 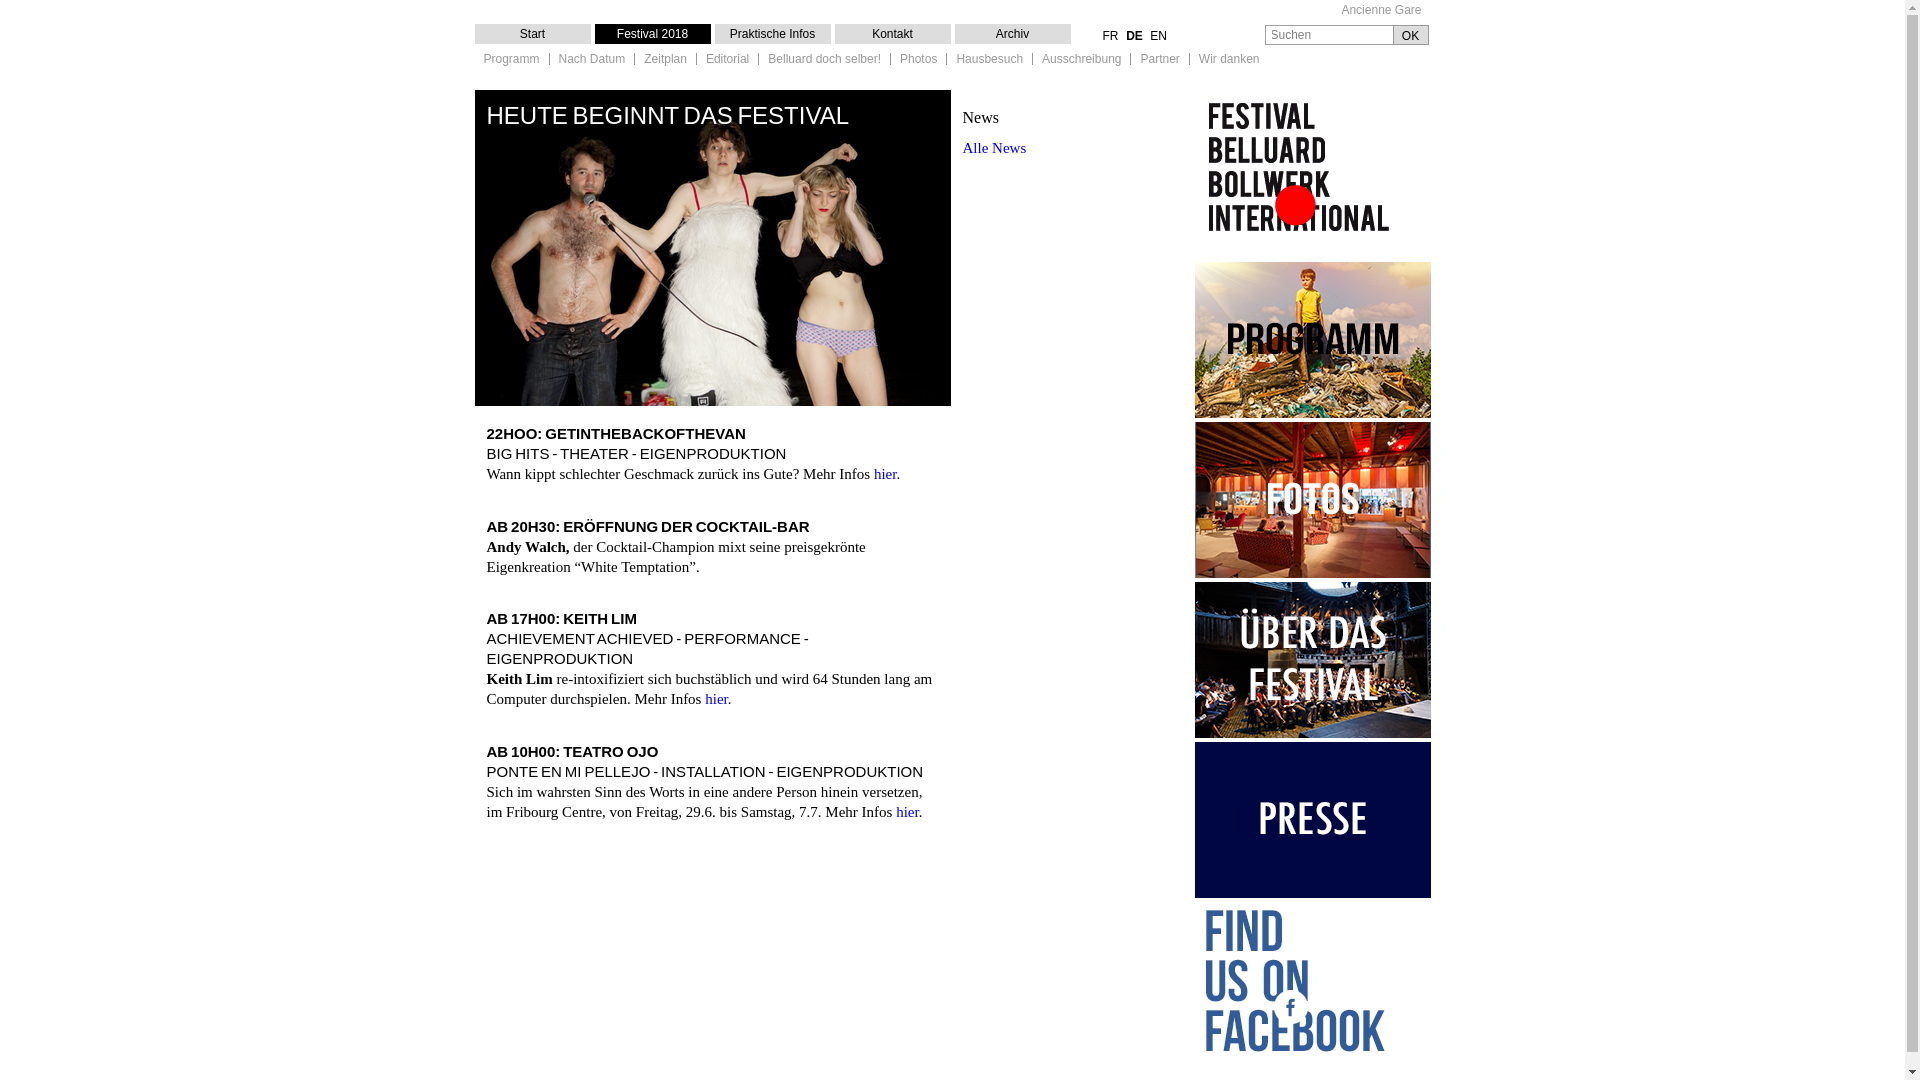 I want to click on Kontakt, so click(x=892, y=34).